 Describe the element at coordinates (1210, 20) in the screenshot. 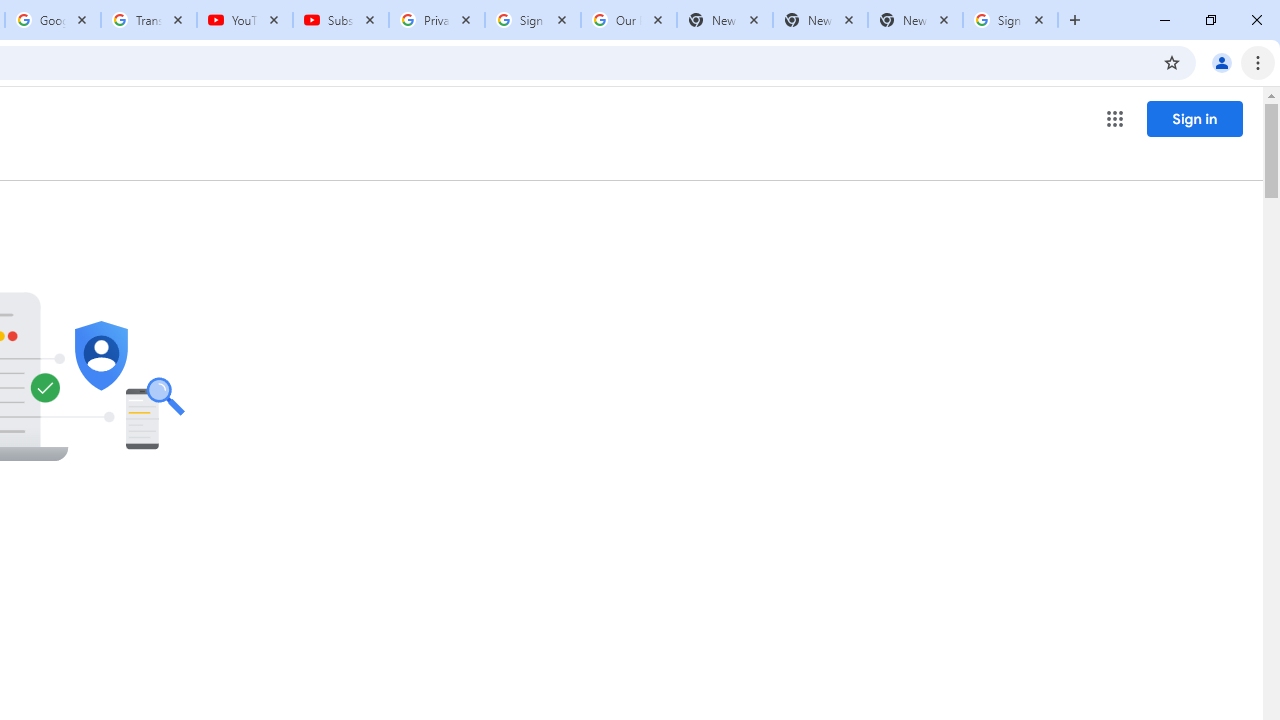

I see `Restore` at that location.